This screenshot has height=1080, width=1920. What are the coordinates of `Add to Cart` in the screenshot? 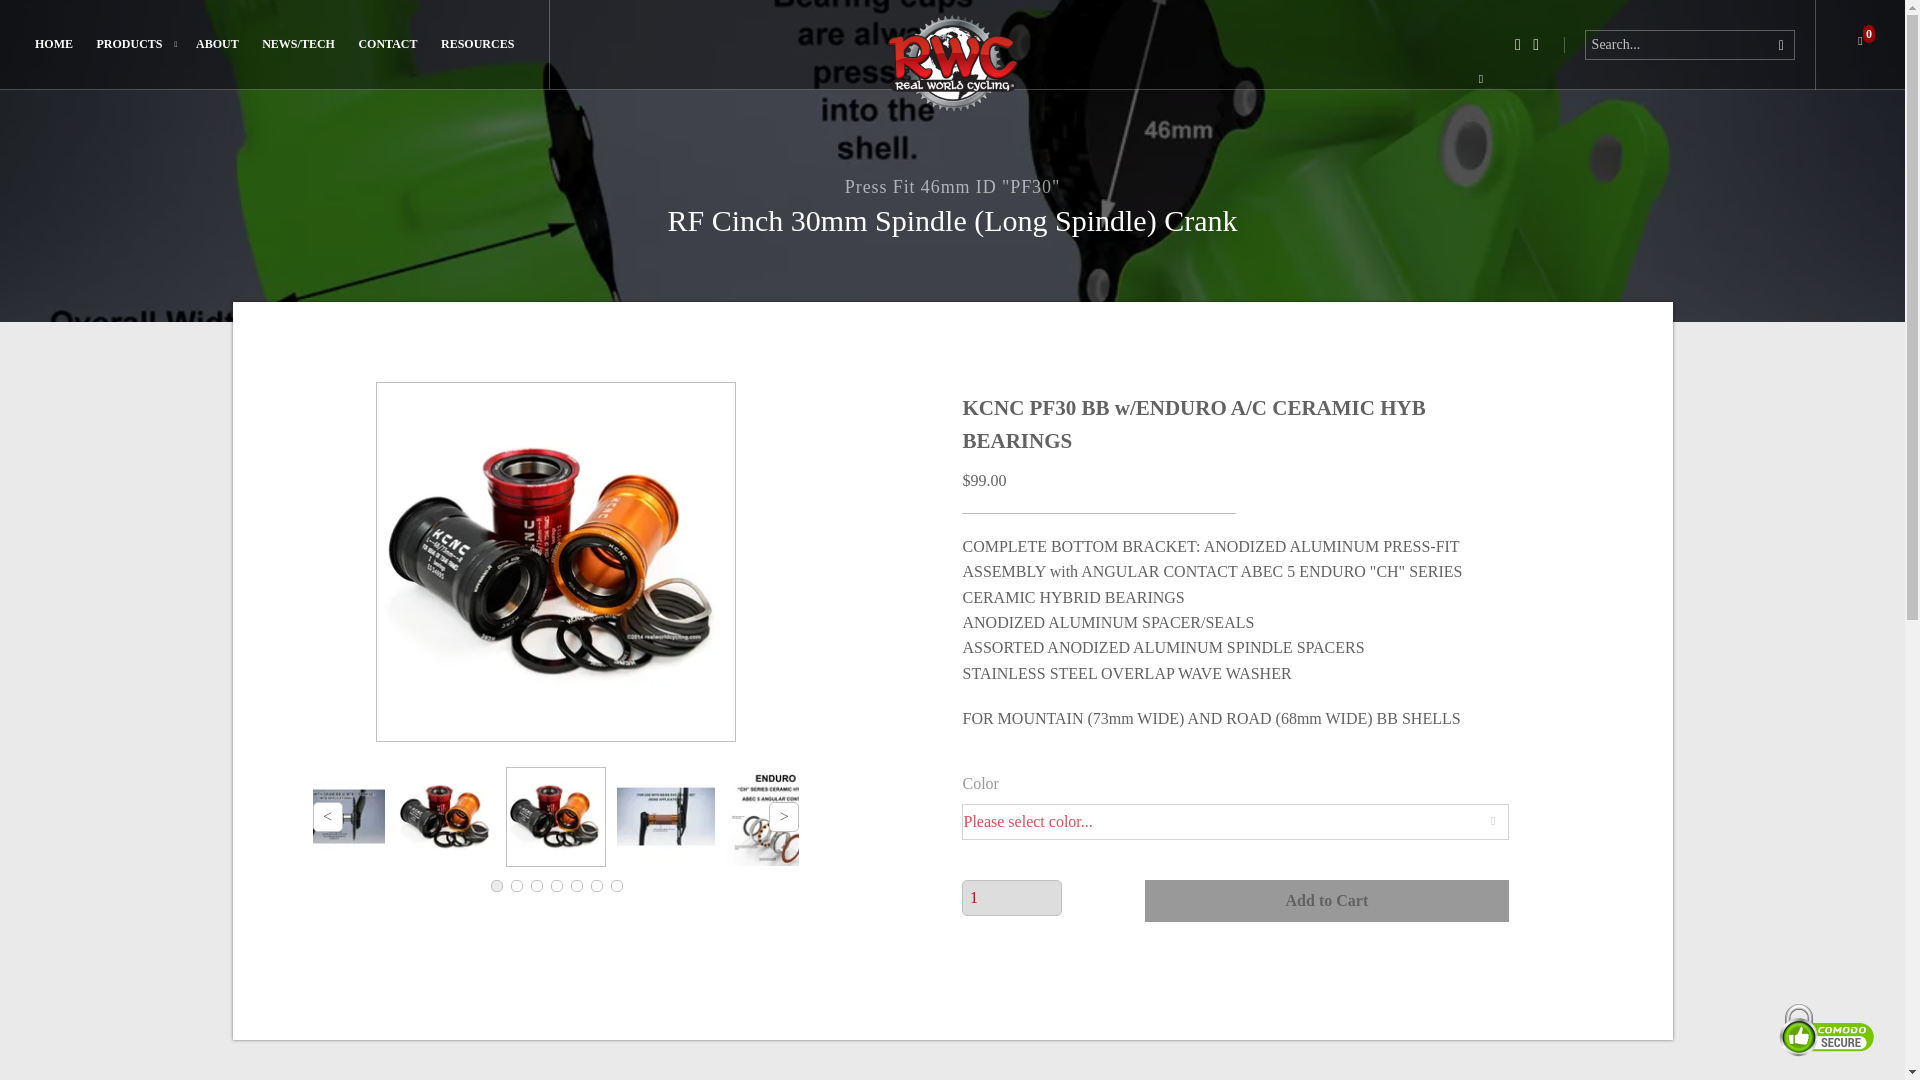 It's located at (1326, 901).